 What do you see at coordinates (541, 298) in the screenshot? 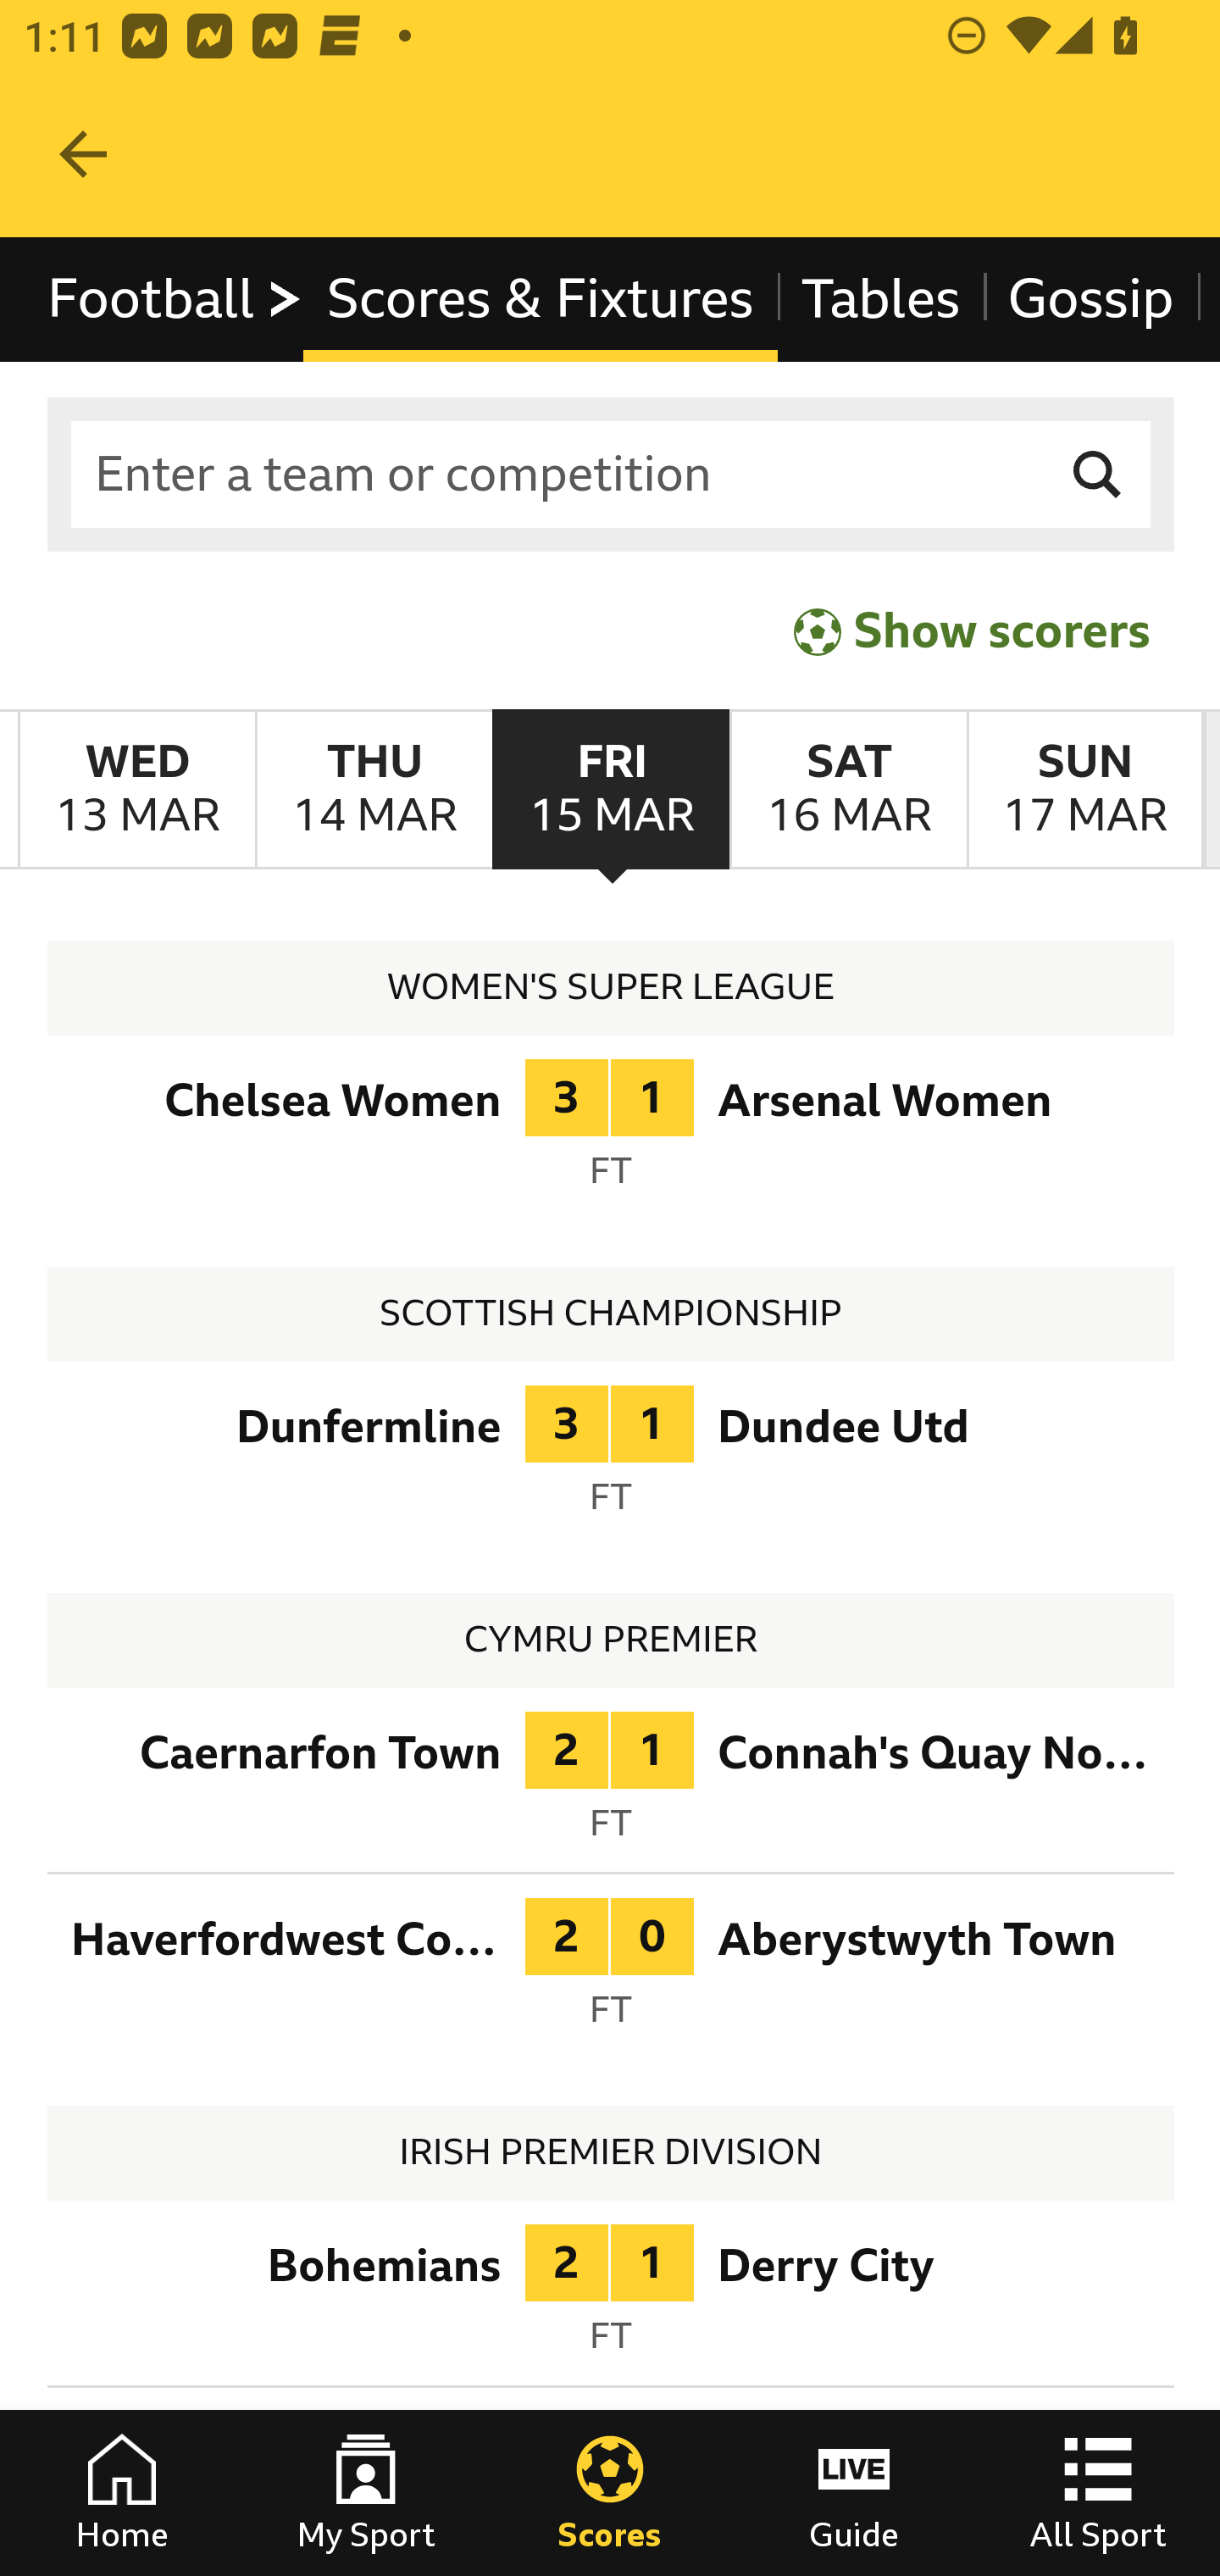
I see `Scores & Fixtures` at bounding box center [541, 298].